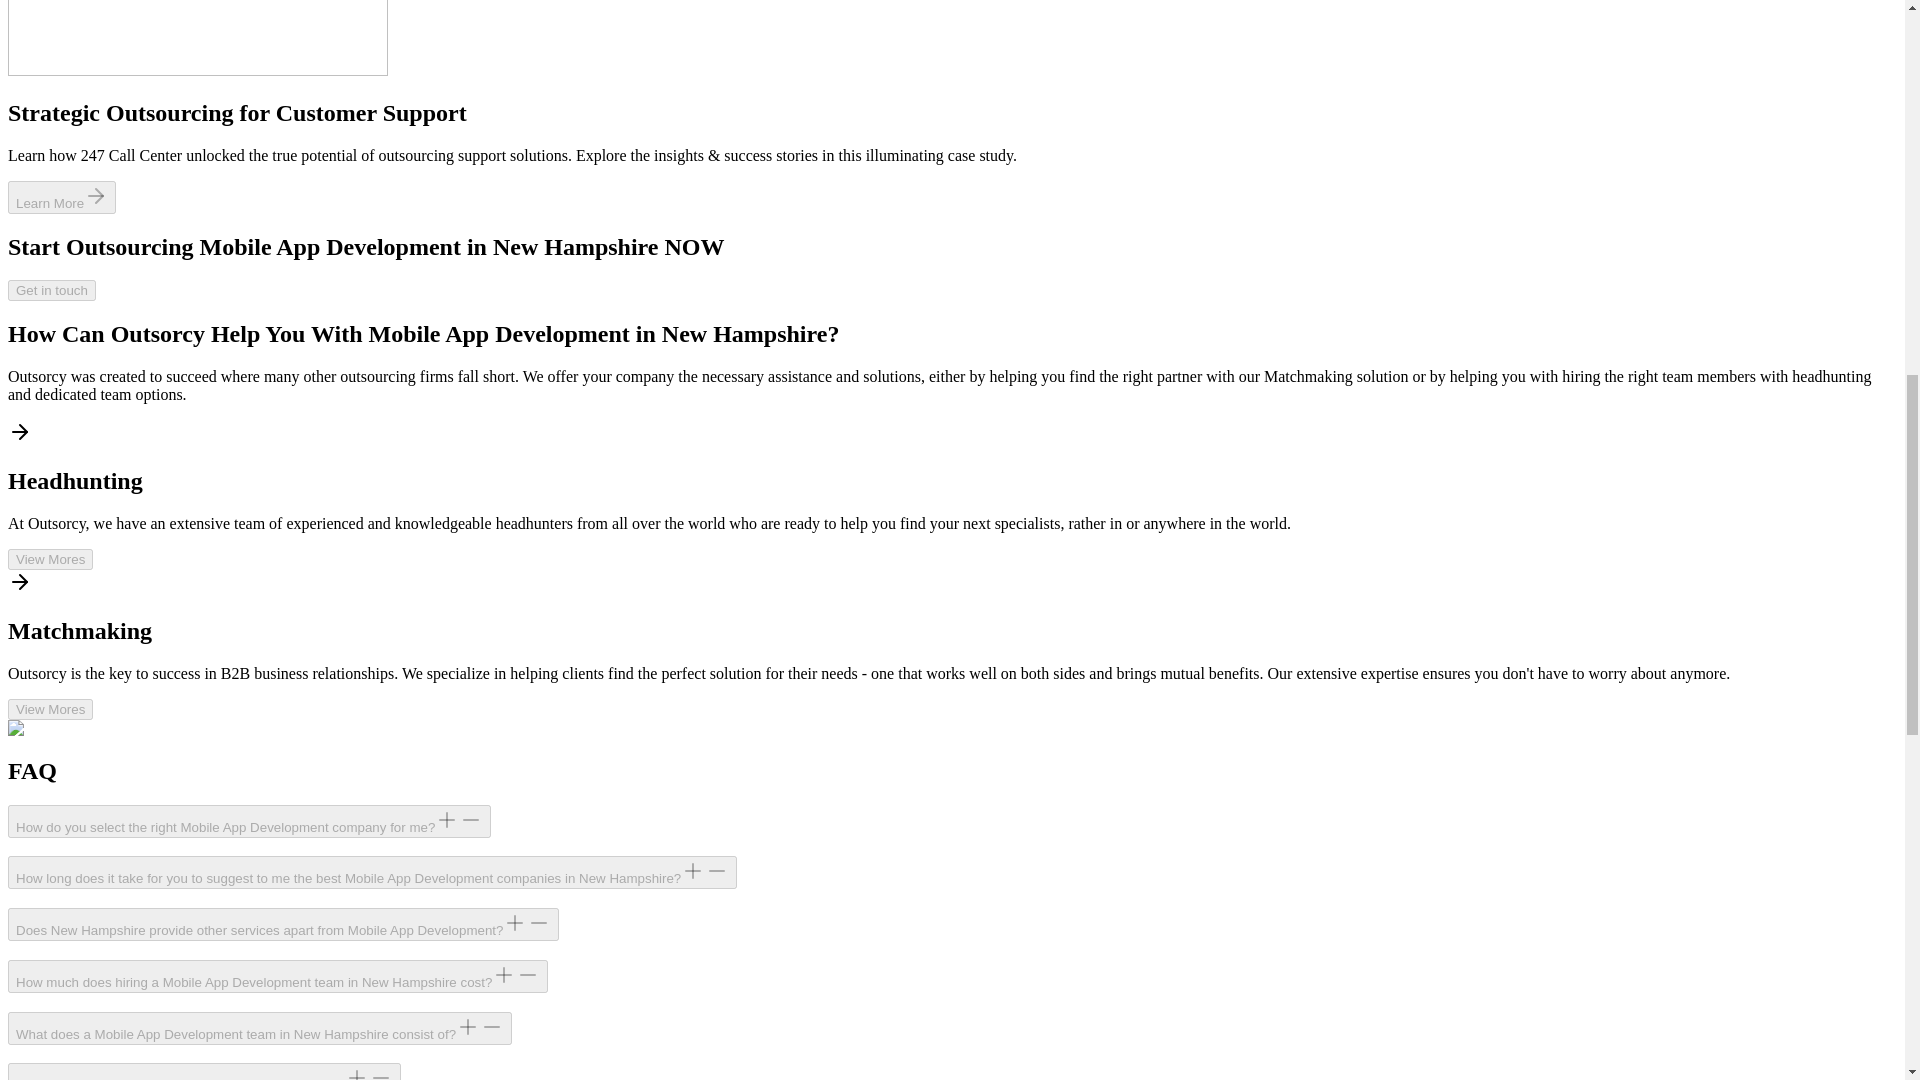  Describe the element at coordinates (61, 202) in the screenshot. I see `Learn More` at that location.